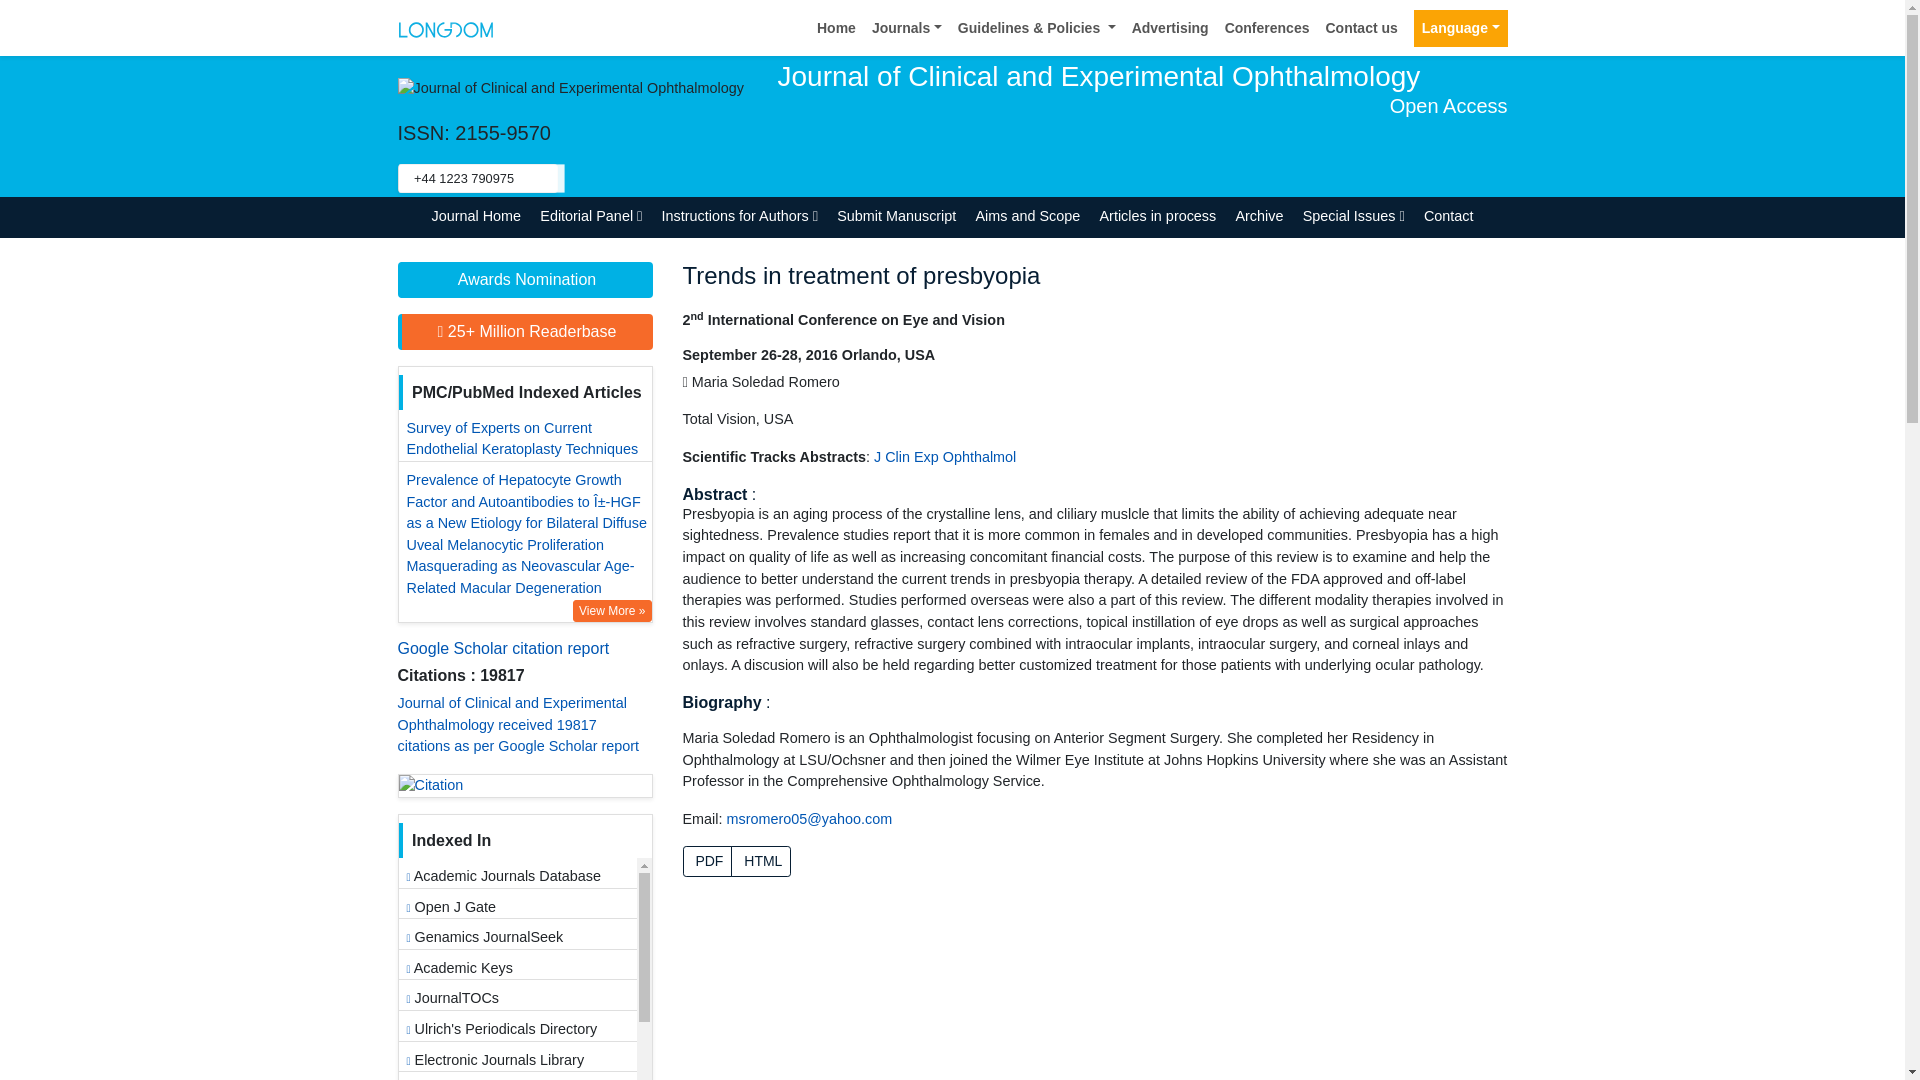  What do you see at coordinates (1158, 216) in the screenshot?
I see `Articles in process` at bounding box center [1158, 216].